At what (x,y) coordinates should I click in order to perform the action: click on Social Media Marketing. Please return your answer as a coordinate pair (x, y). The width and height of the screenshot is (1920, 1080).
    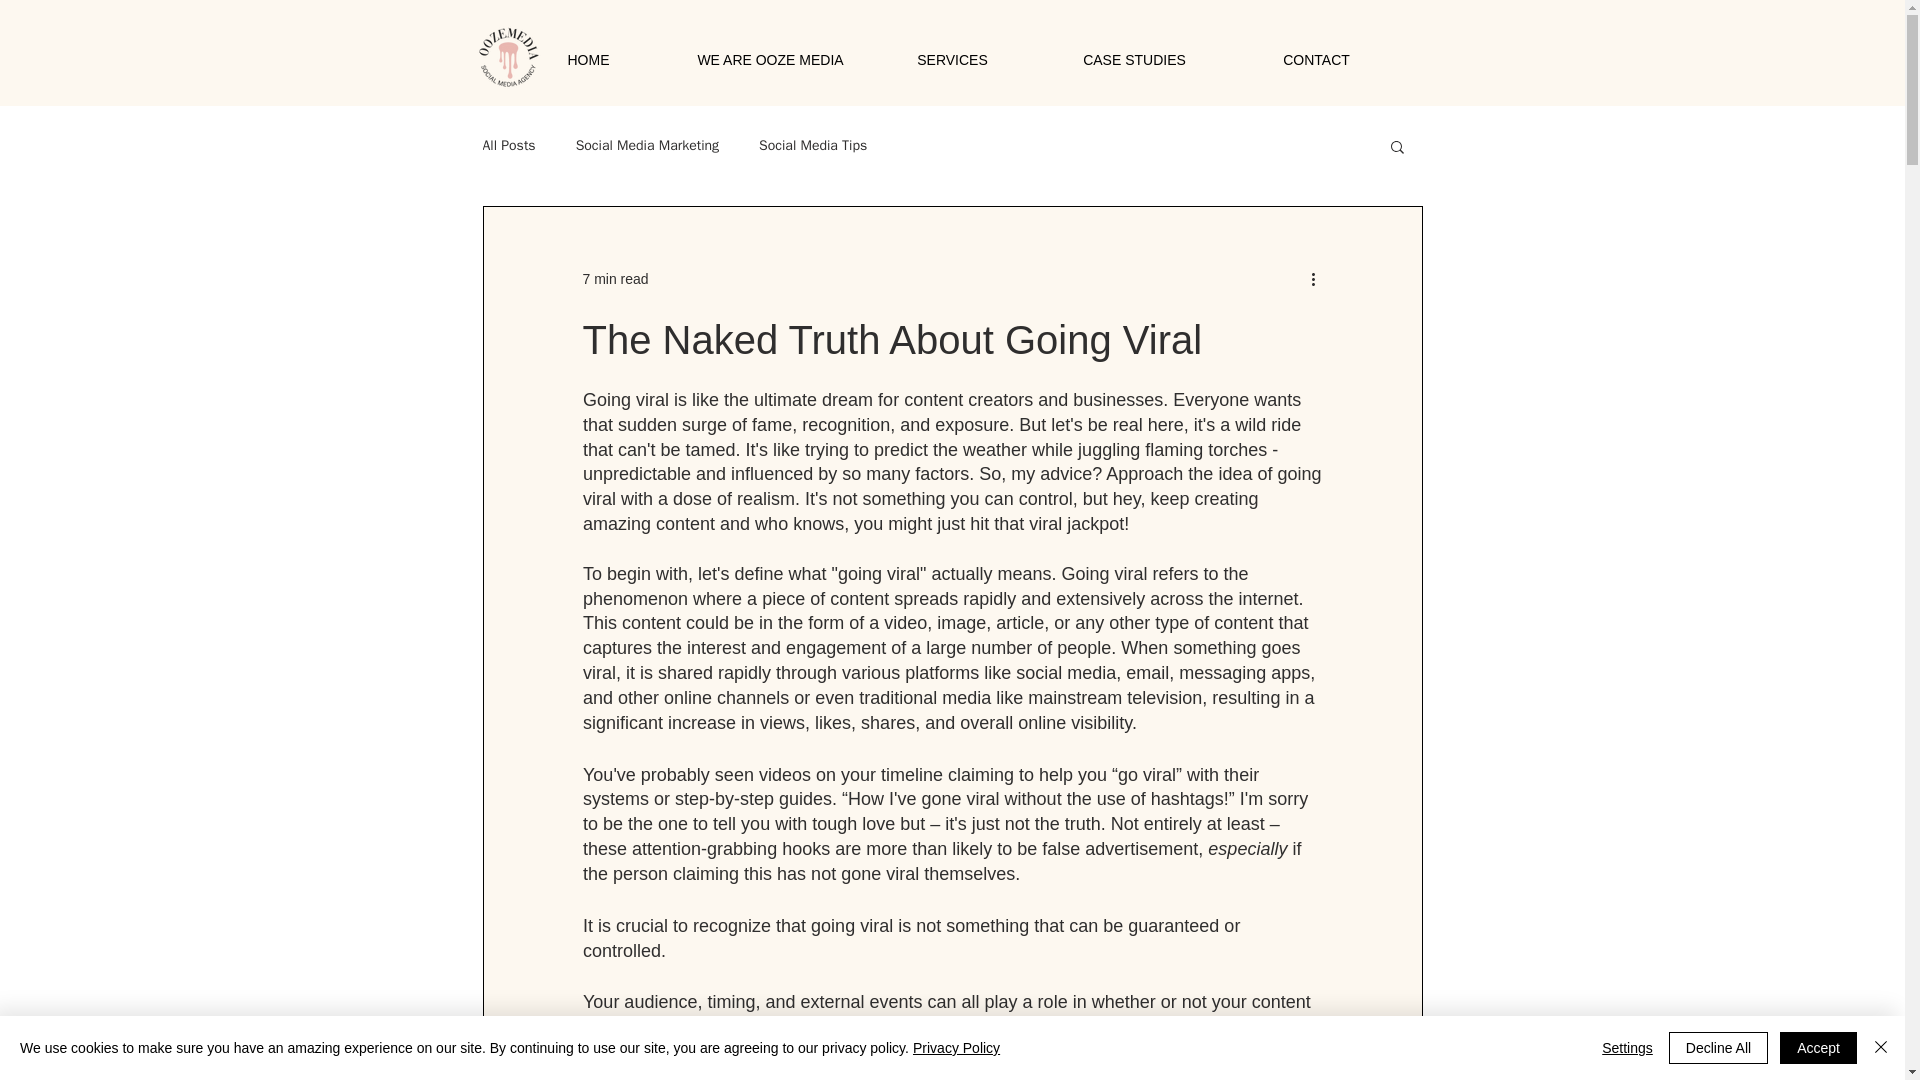
    Looking at the image, I should click on (647, 146).